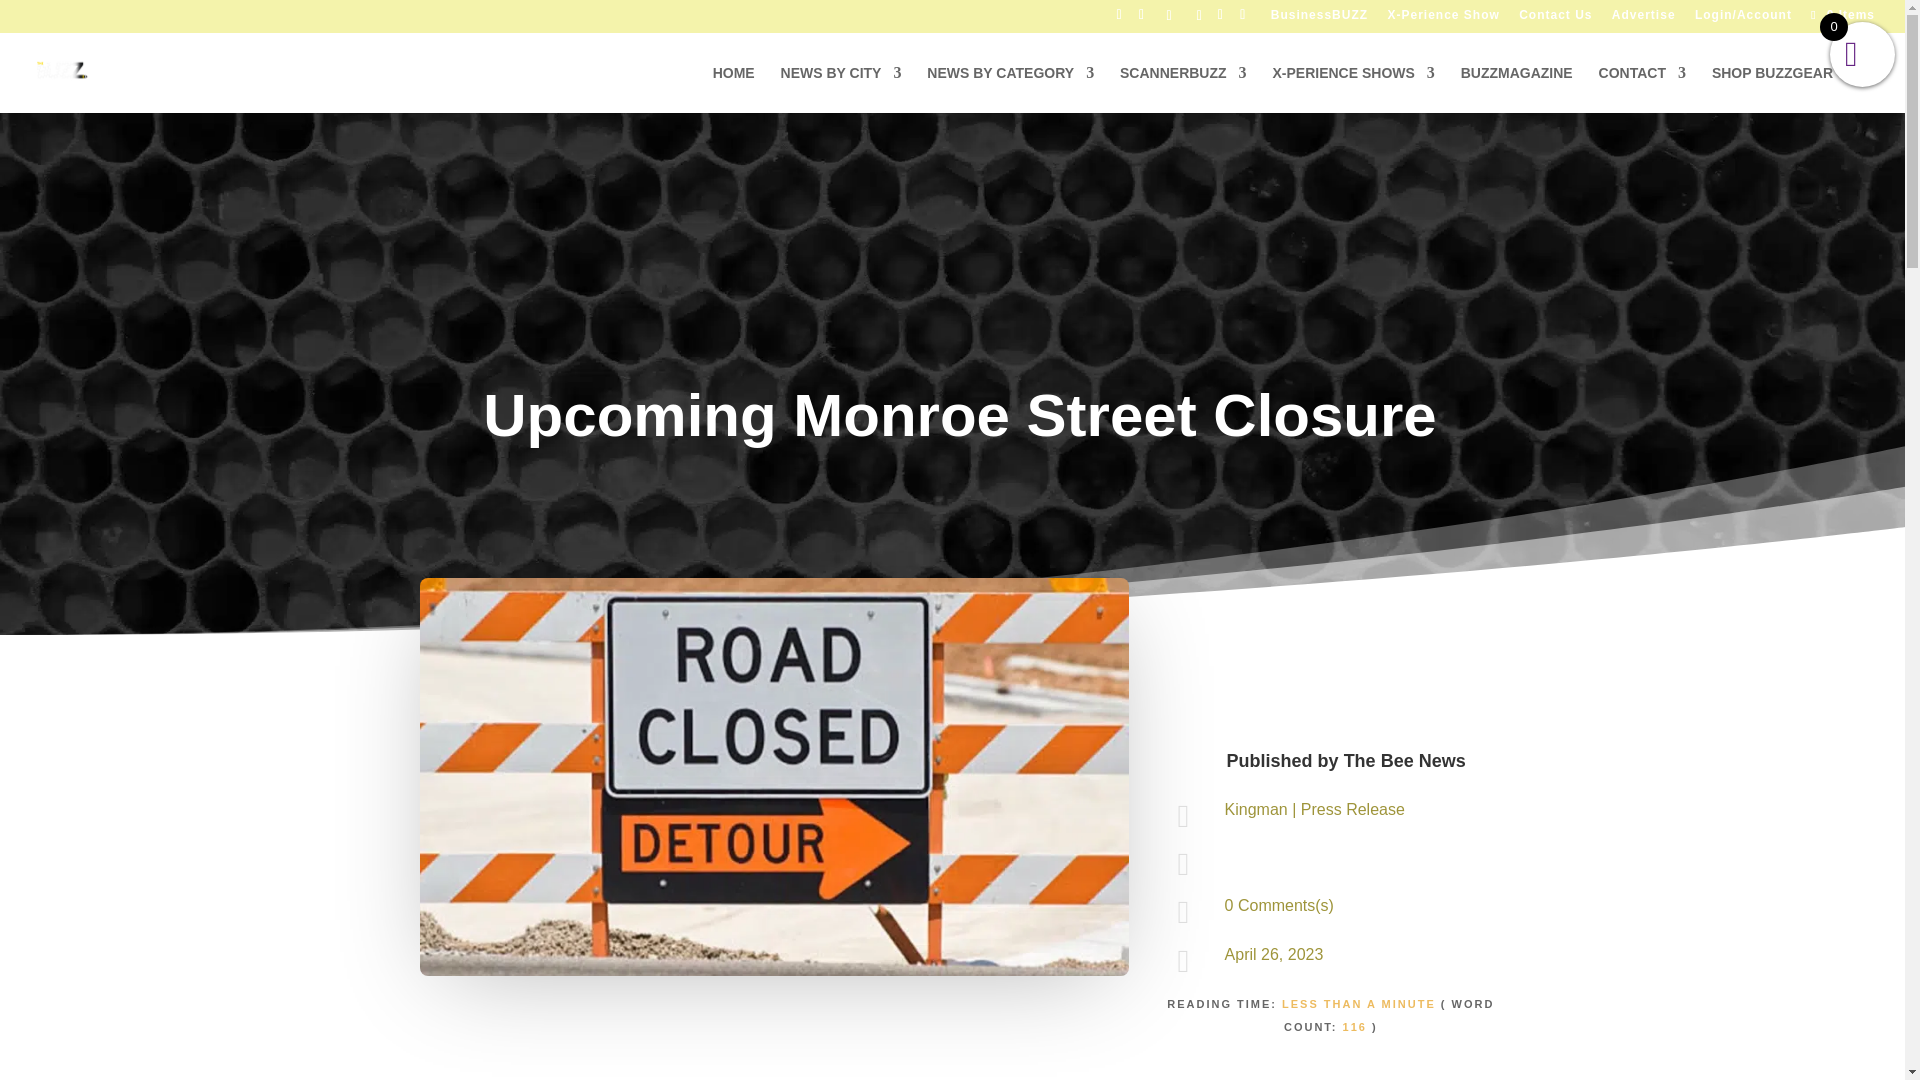  Describe the element at coordinates (1319, 19) in the screenshot. I see `BusinessBUZZ` at that location.